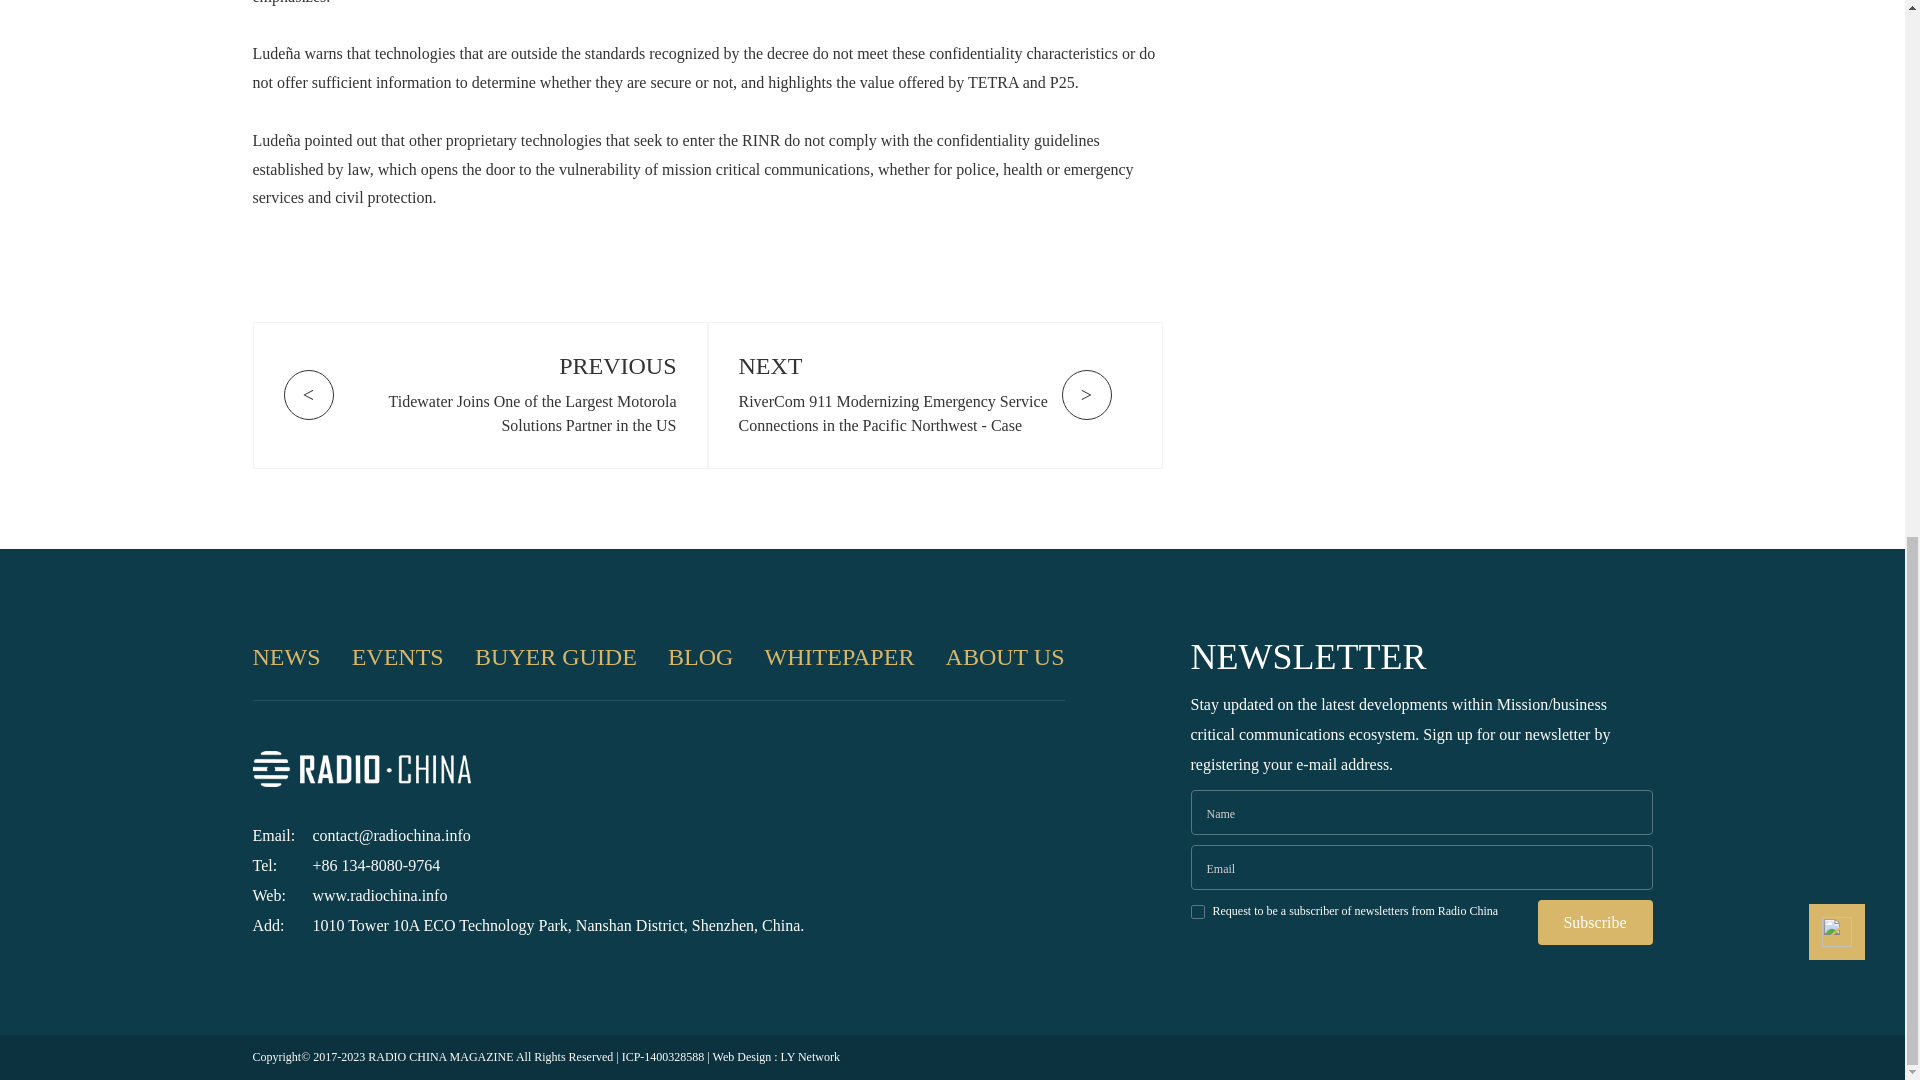 This screenshot has width=1920, height=1080. I want to click on BUYER GUIDE, so click(556, 657).